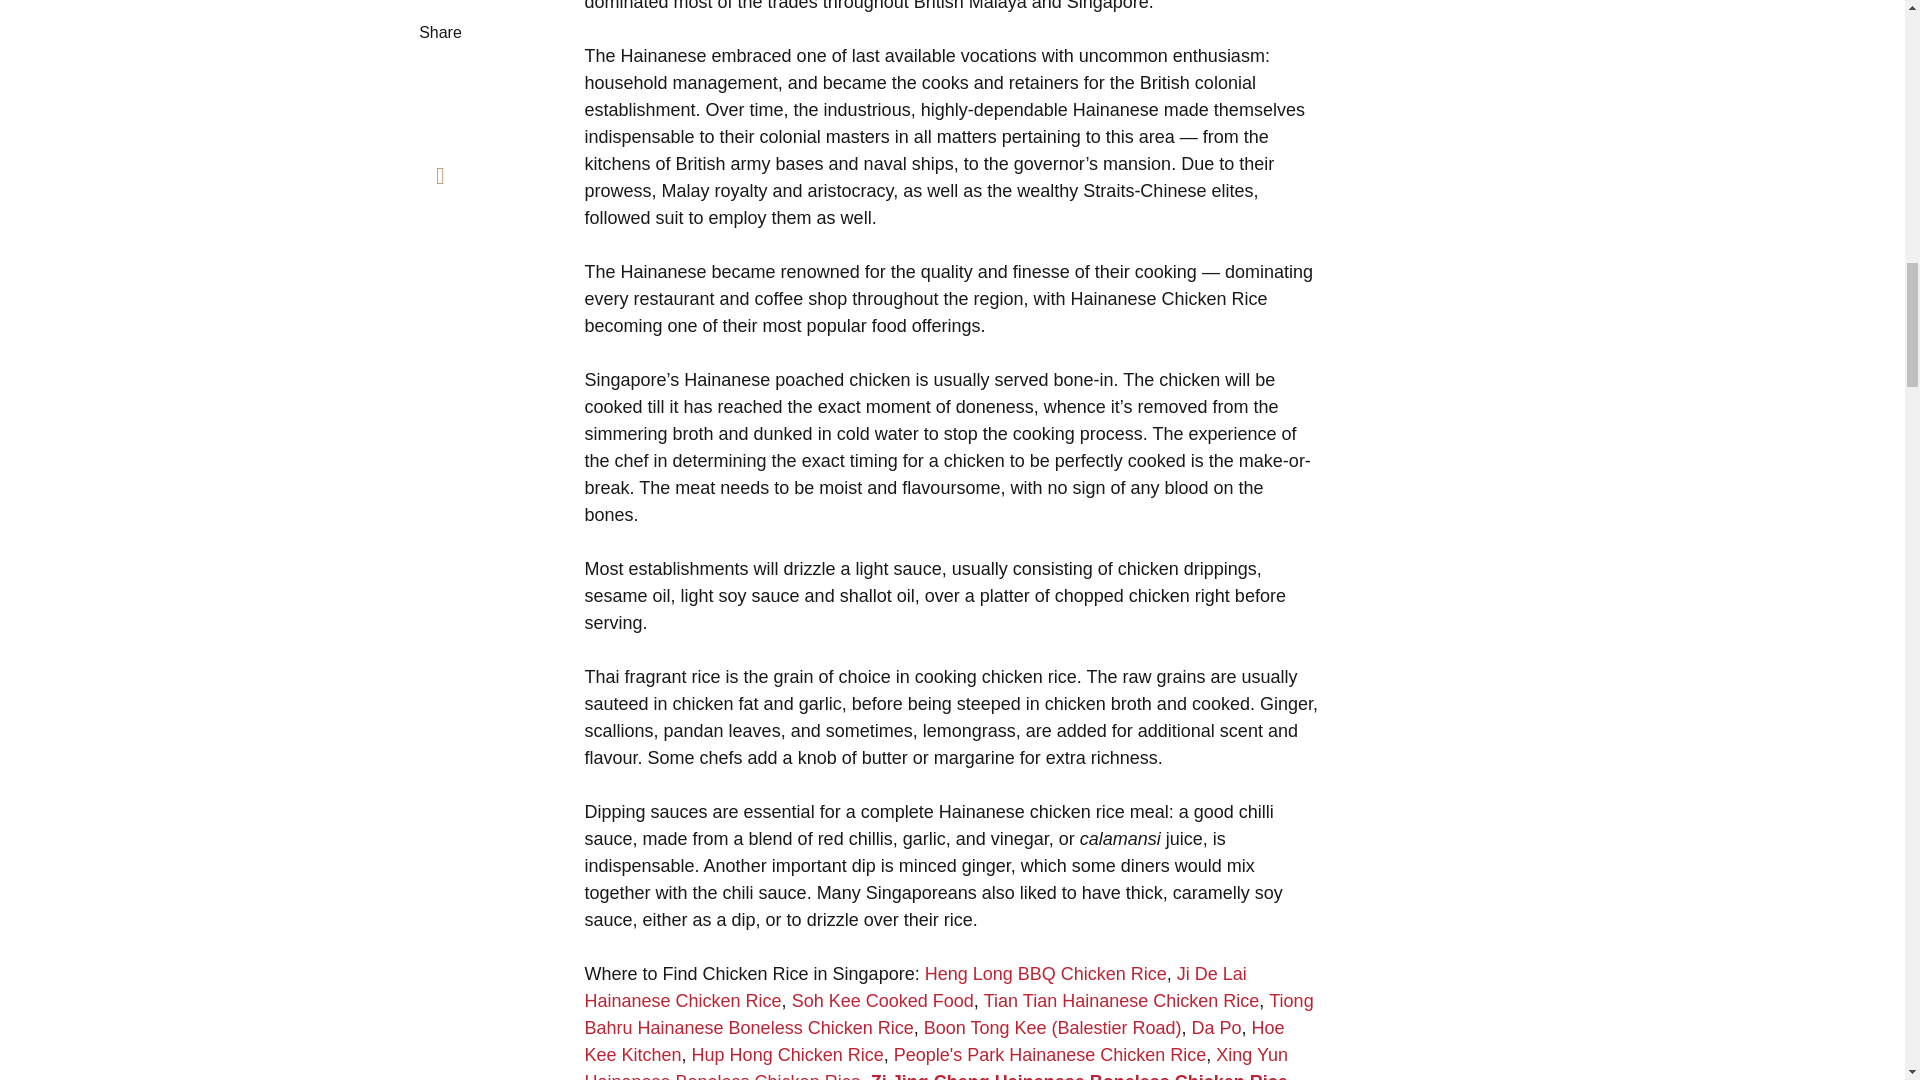 This screenshot has height=1080, width=1920. I want to click on Heng Long BBQ Chicken Rice, so click(1046, 974).